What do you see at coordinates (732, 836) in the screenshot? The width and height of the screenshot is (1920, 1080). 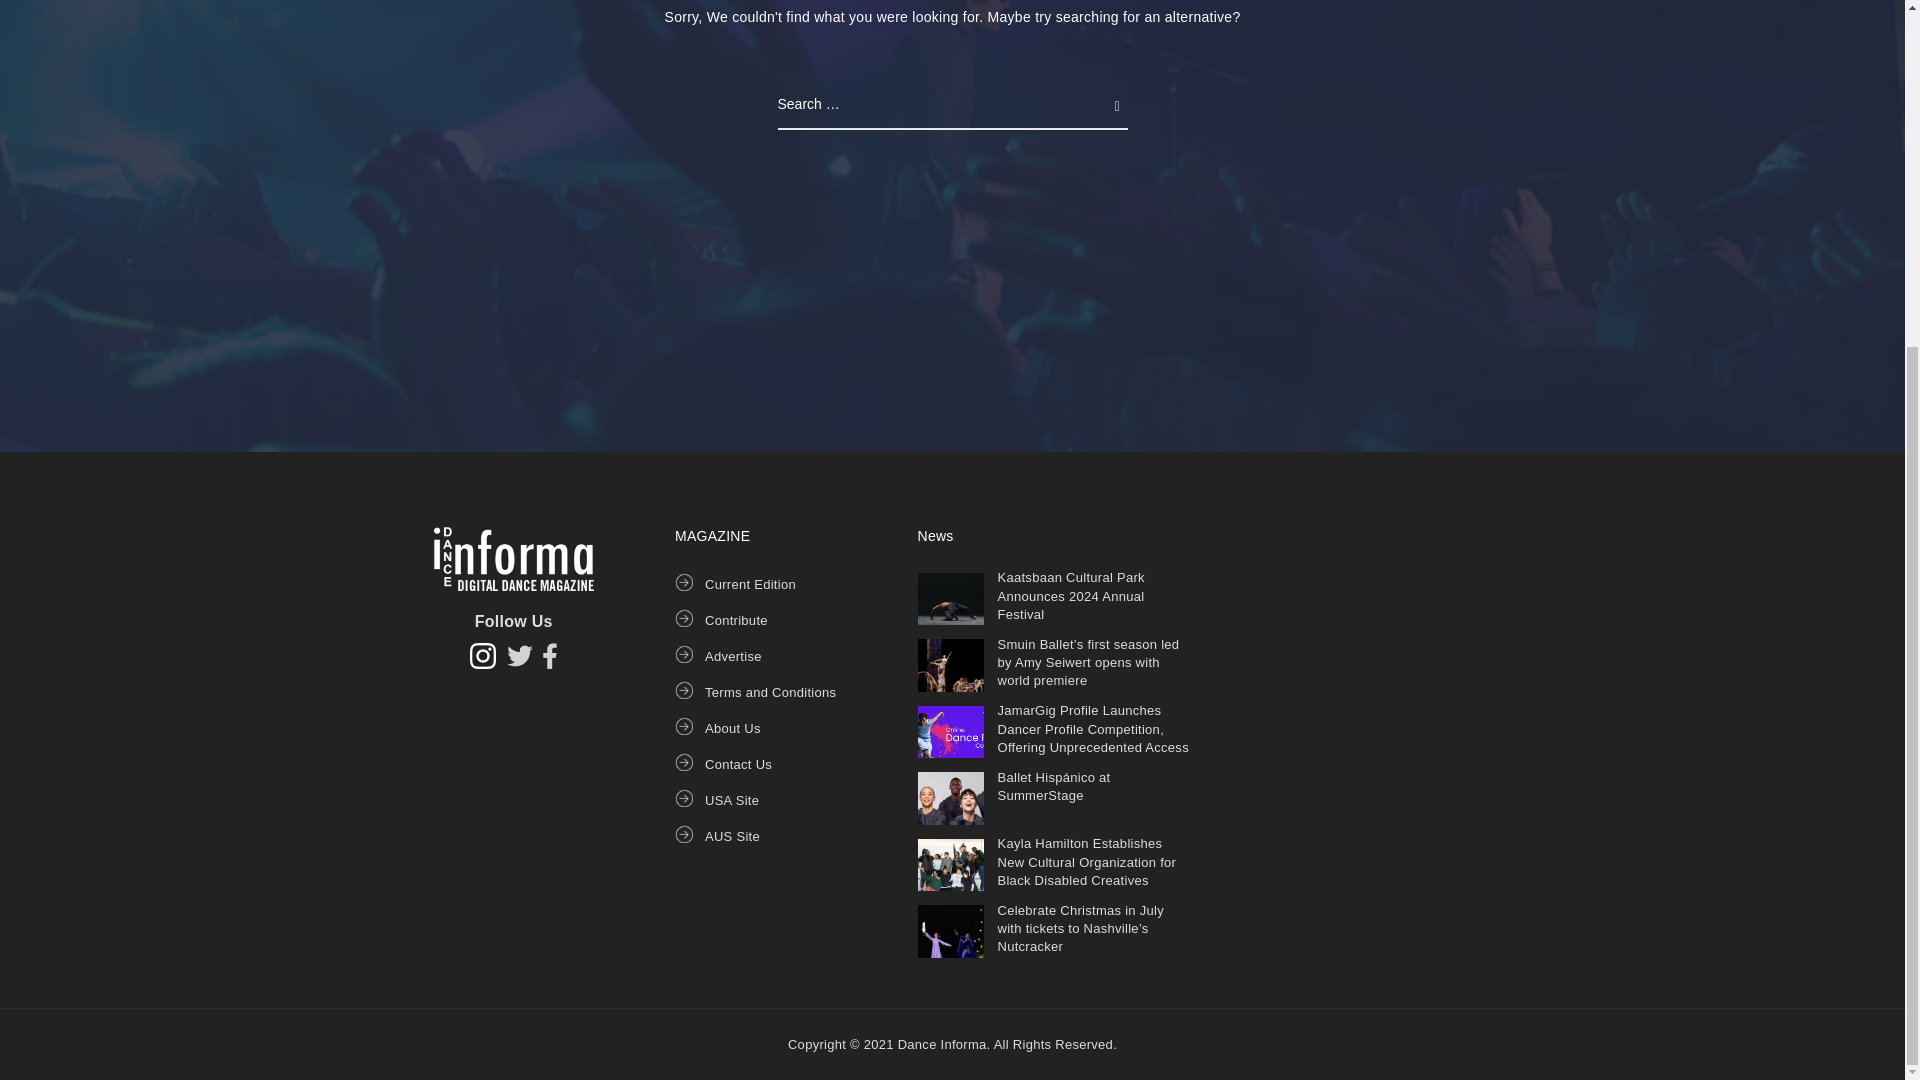 I see `AUS Site` at bounding box center [732, 836].